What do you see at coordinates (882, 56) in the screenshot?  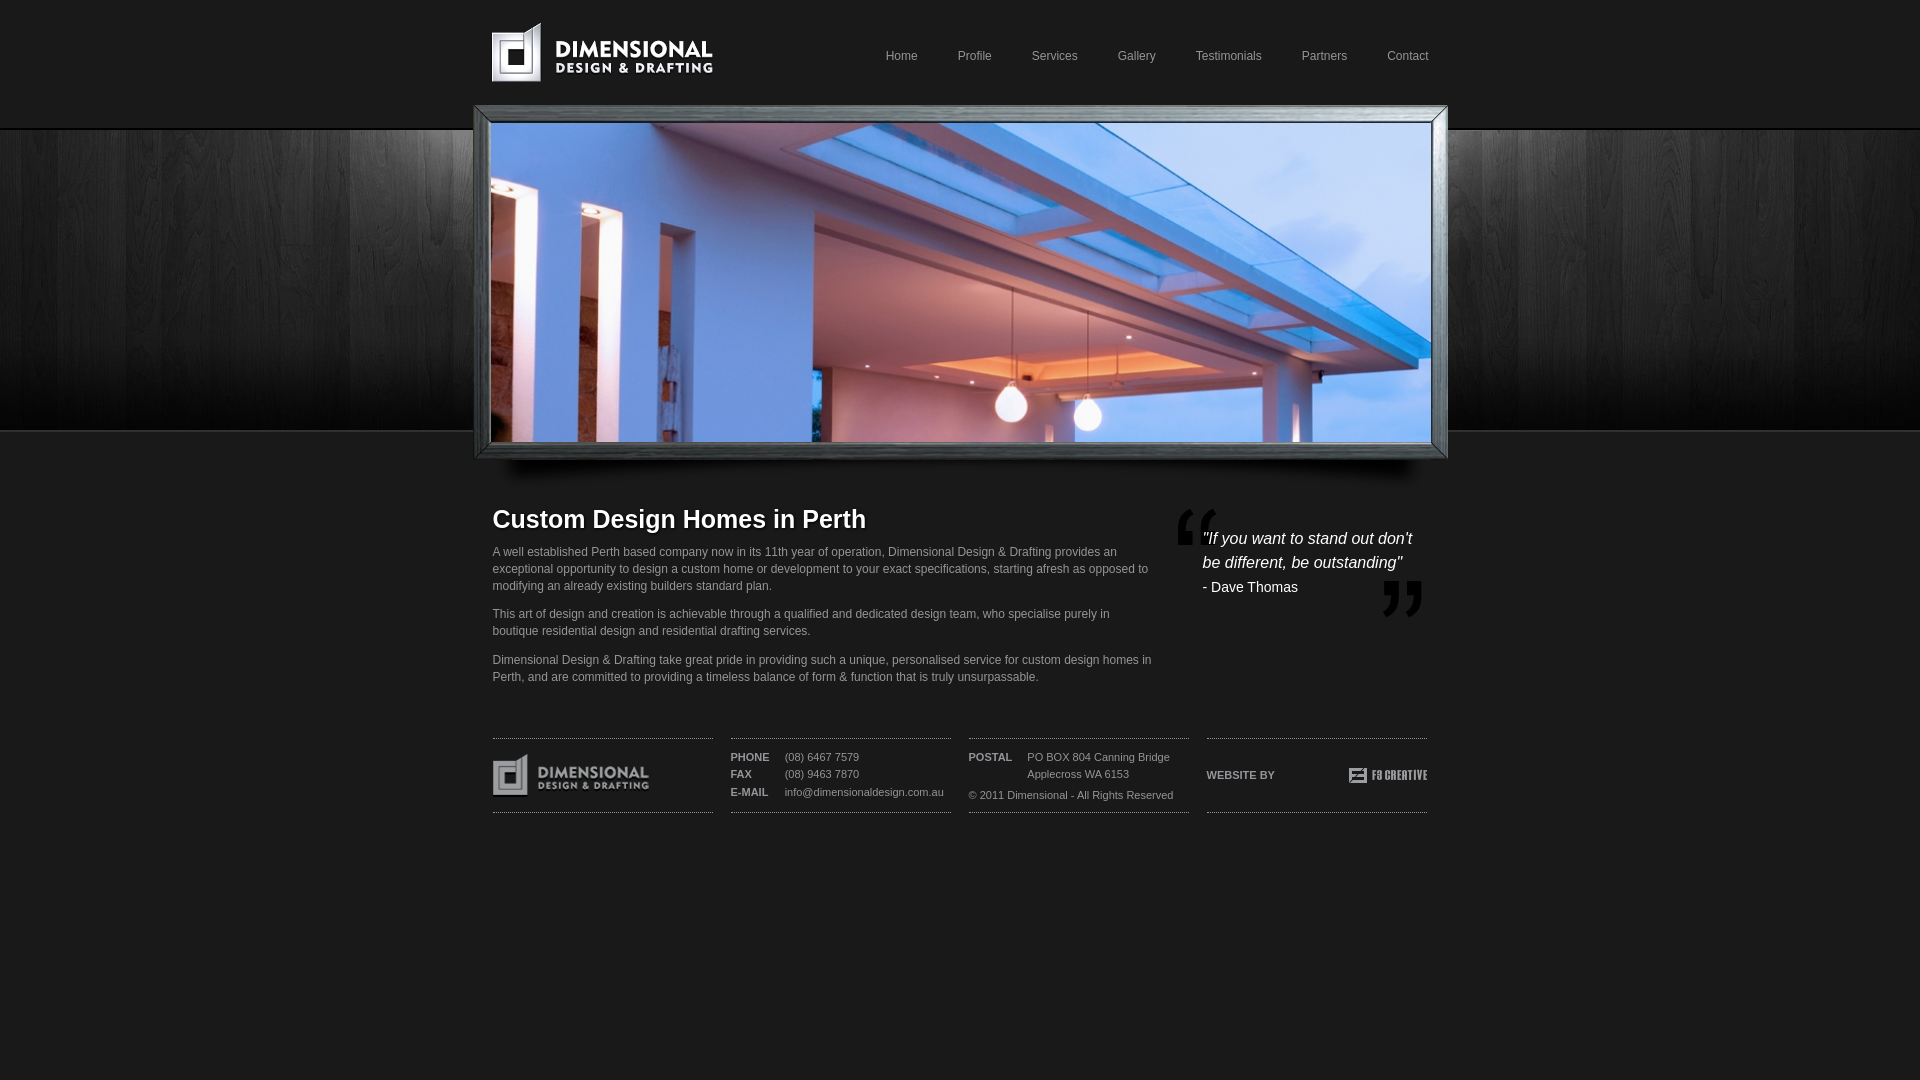 I see `Home` at bounding box center [882, 56].